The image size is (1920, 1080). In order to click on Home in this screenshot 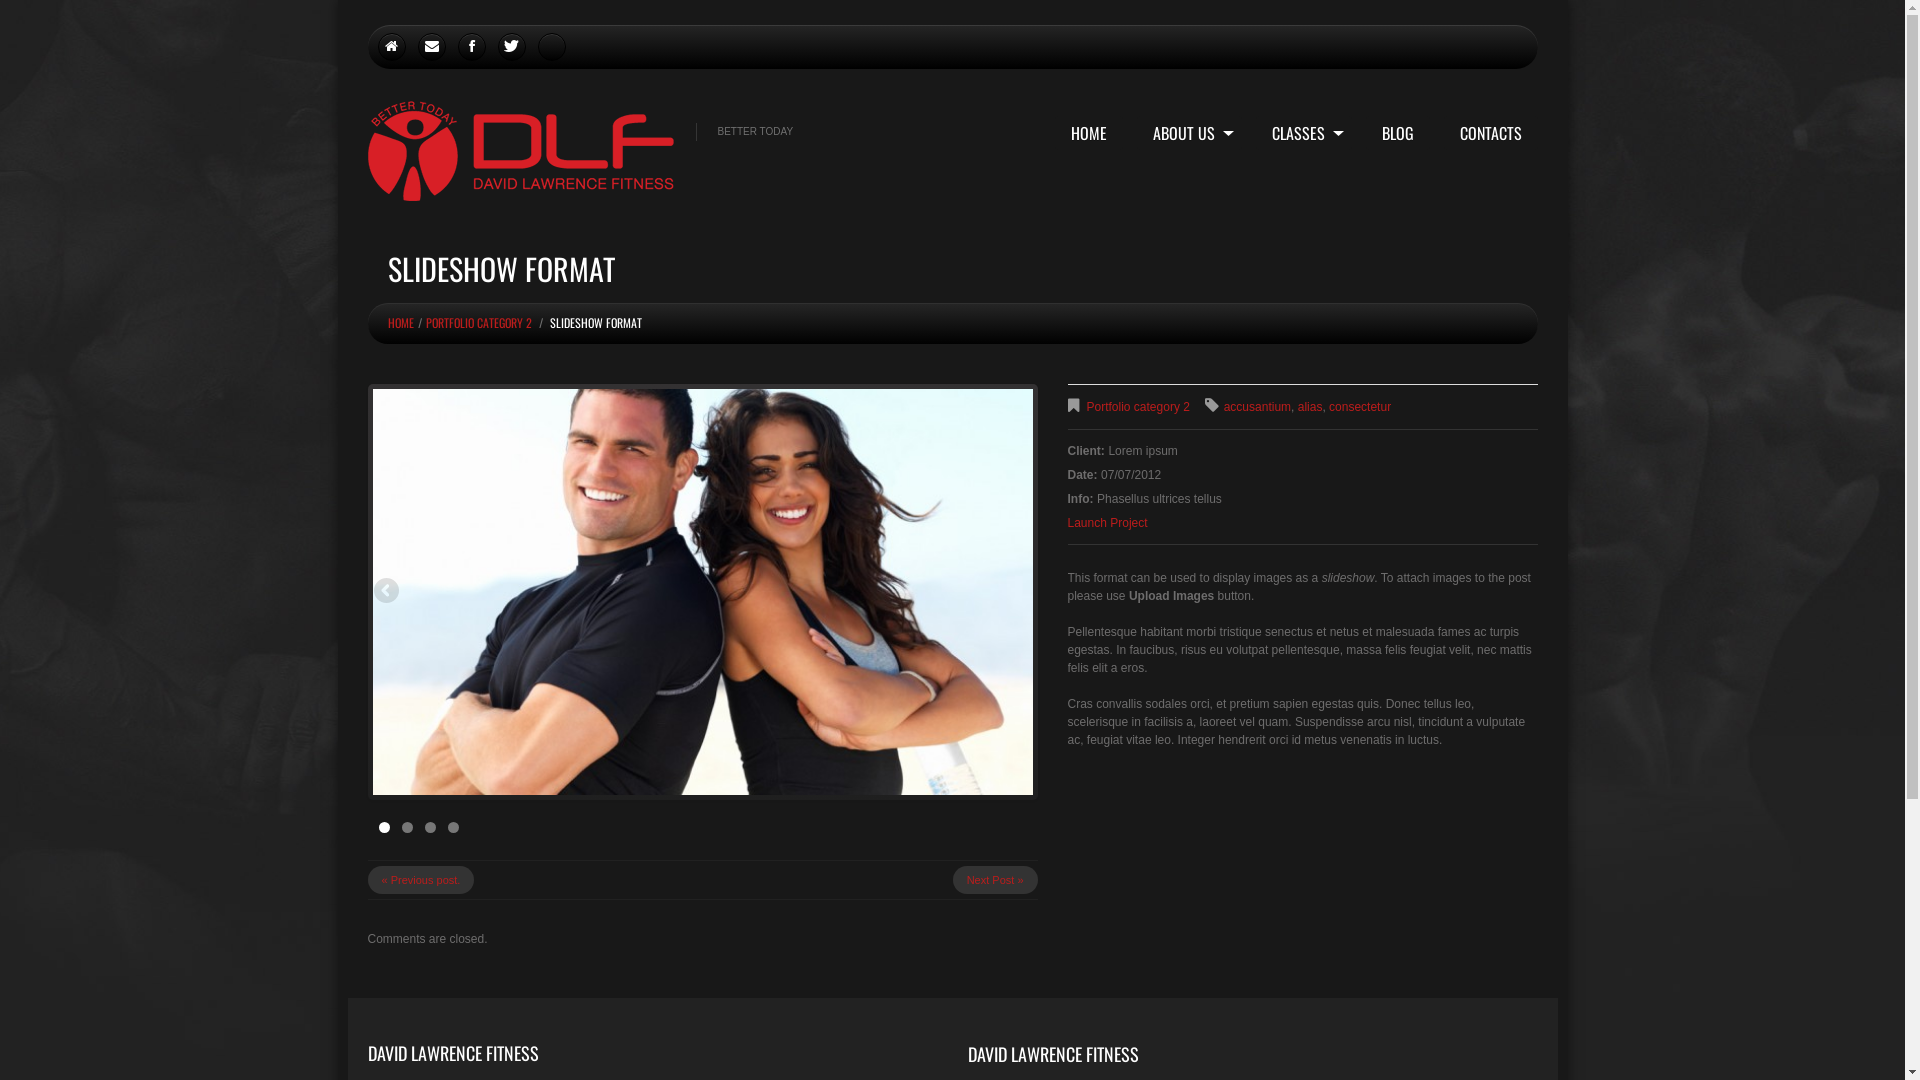, I will do `click(392, 47)`.